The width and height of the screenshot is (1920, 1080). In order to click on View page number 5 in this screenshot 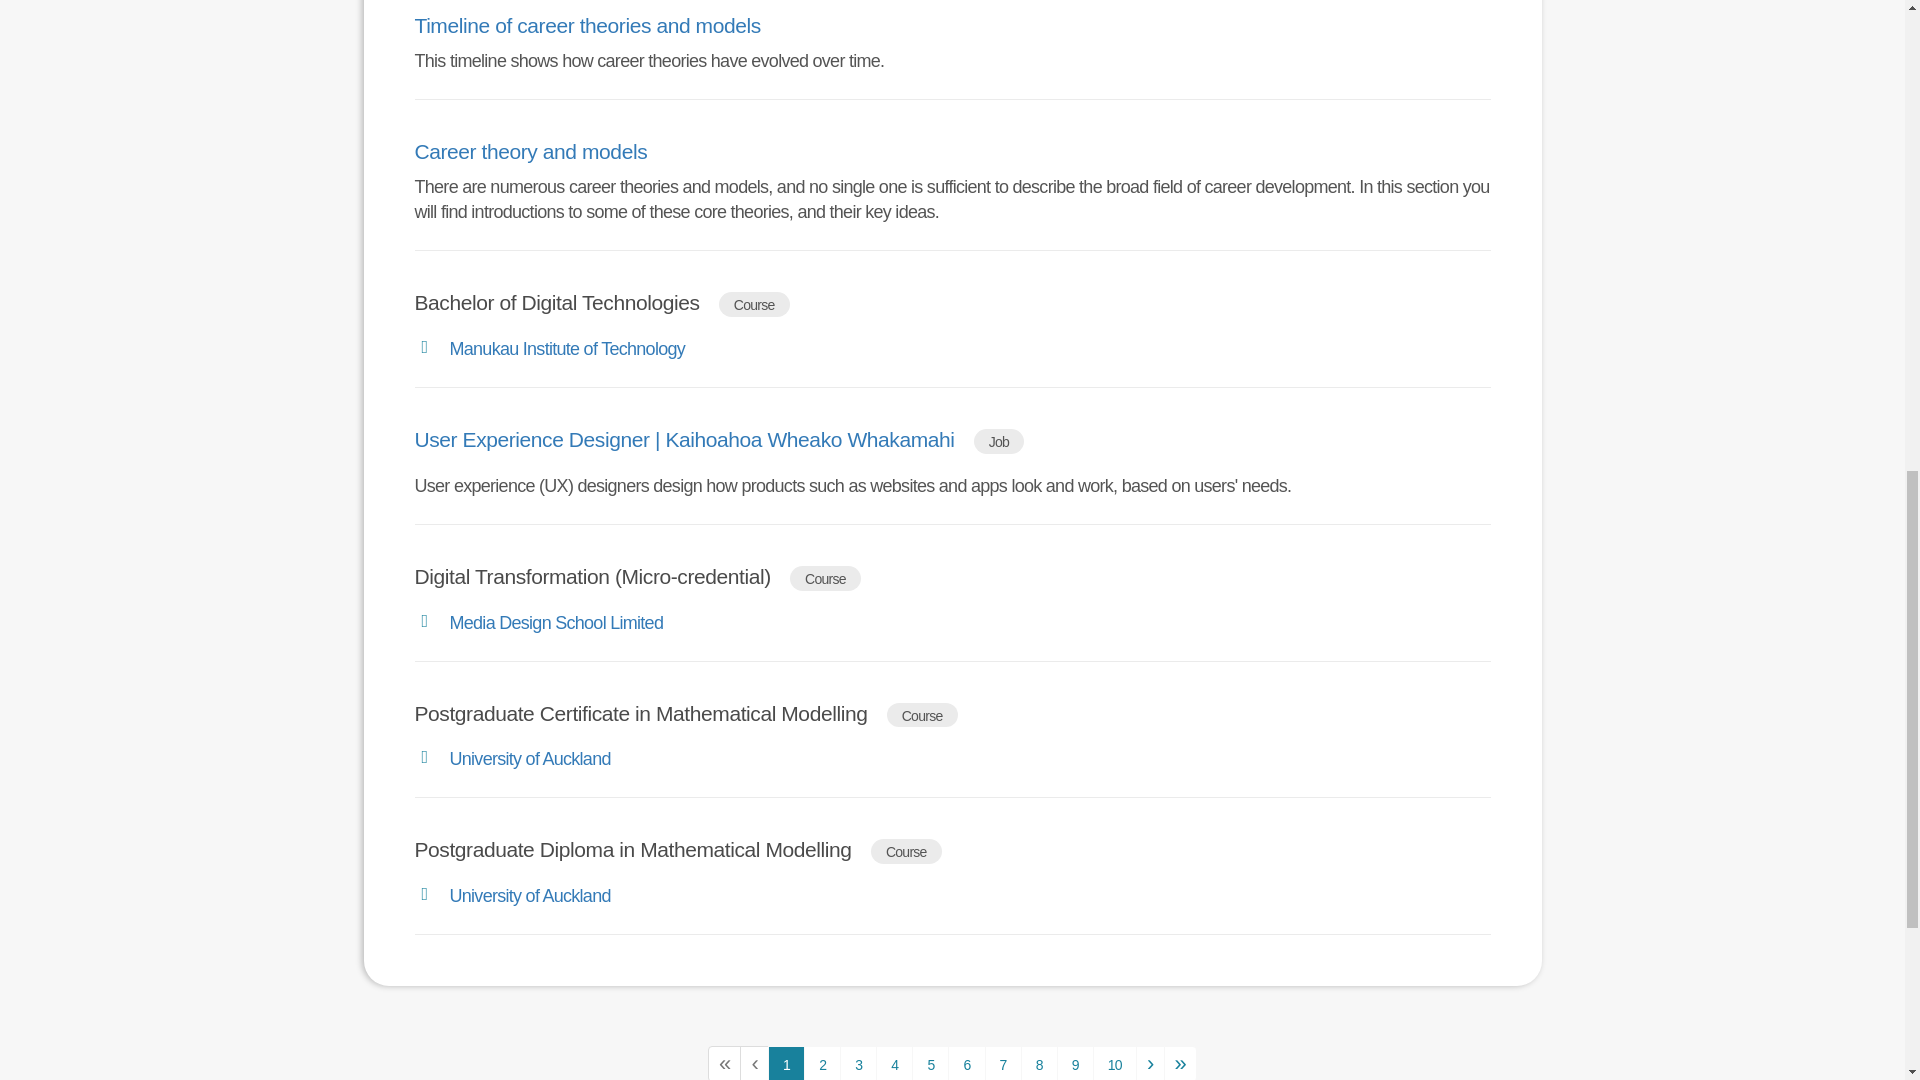, I will do `click(930, 1063)`.